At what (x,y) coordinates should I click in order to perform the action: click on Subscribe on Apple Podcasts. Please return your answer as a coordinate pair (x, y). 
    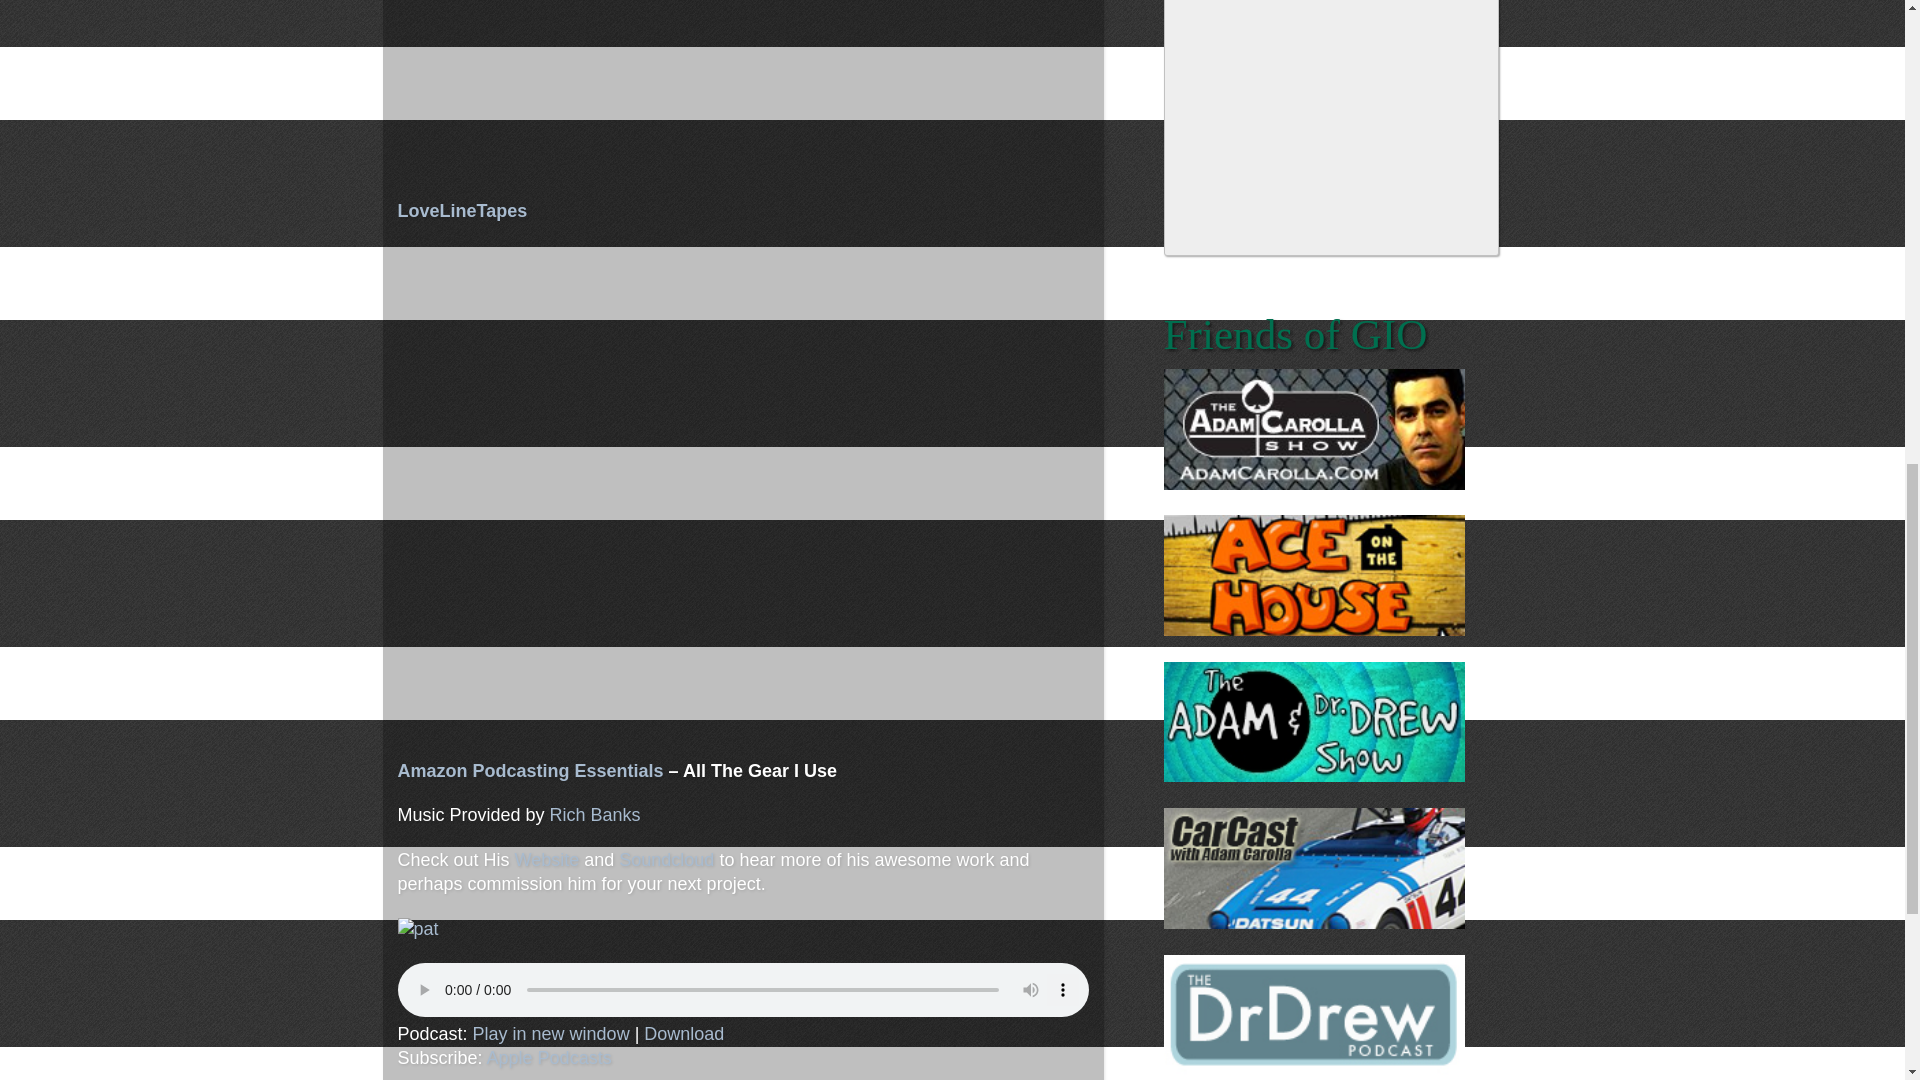
    Looking at the image, I should click on (550, 1058).